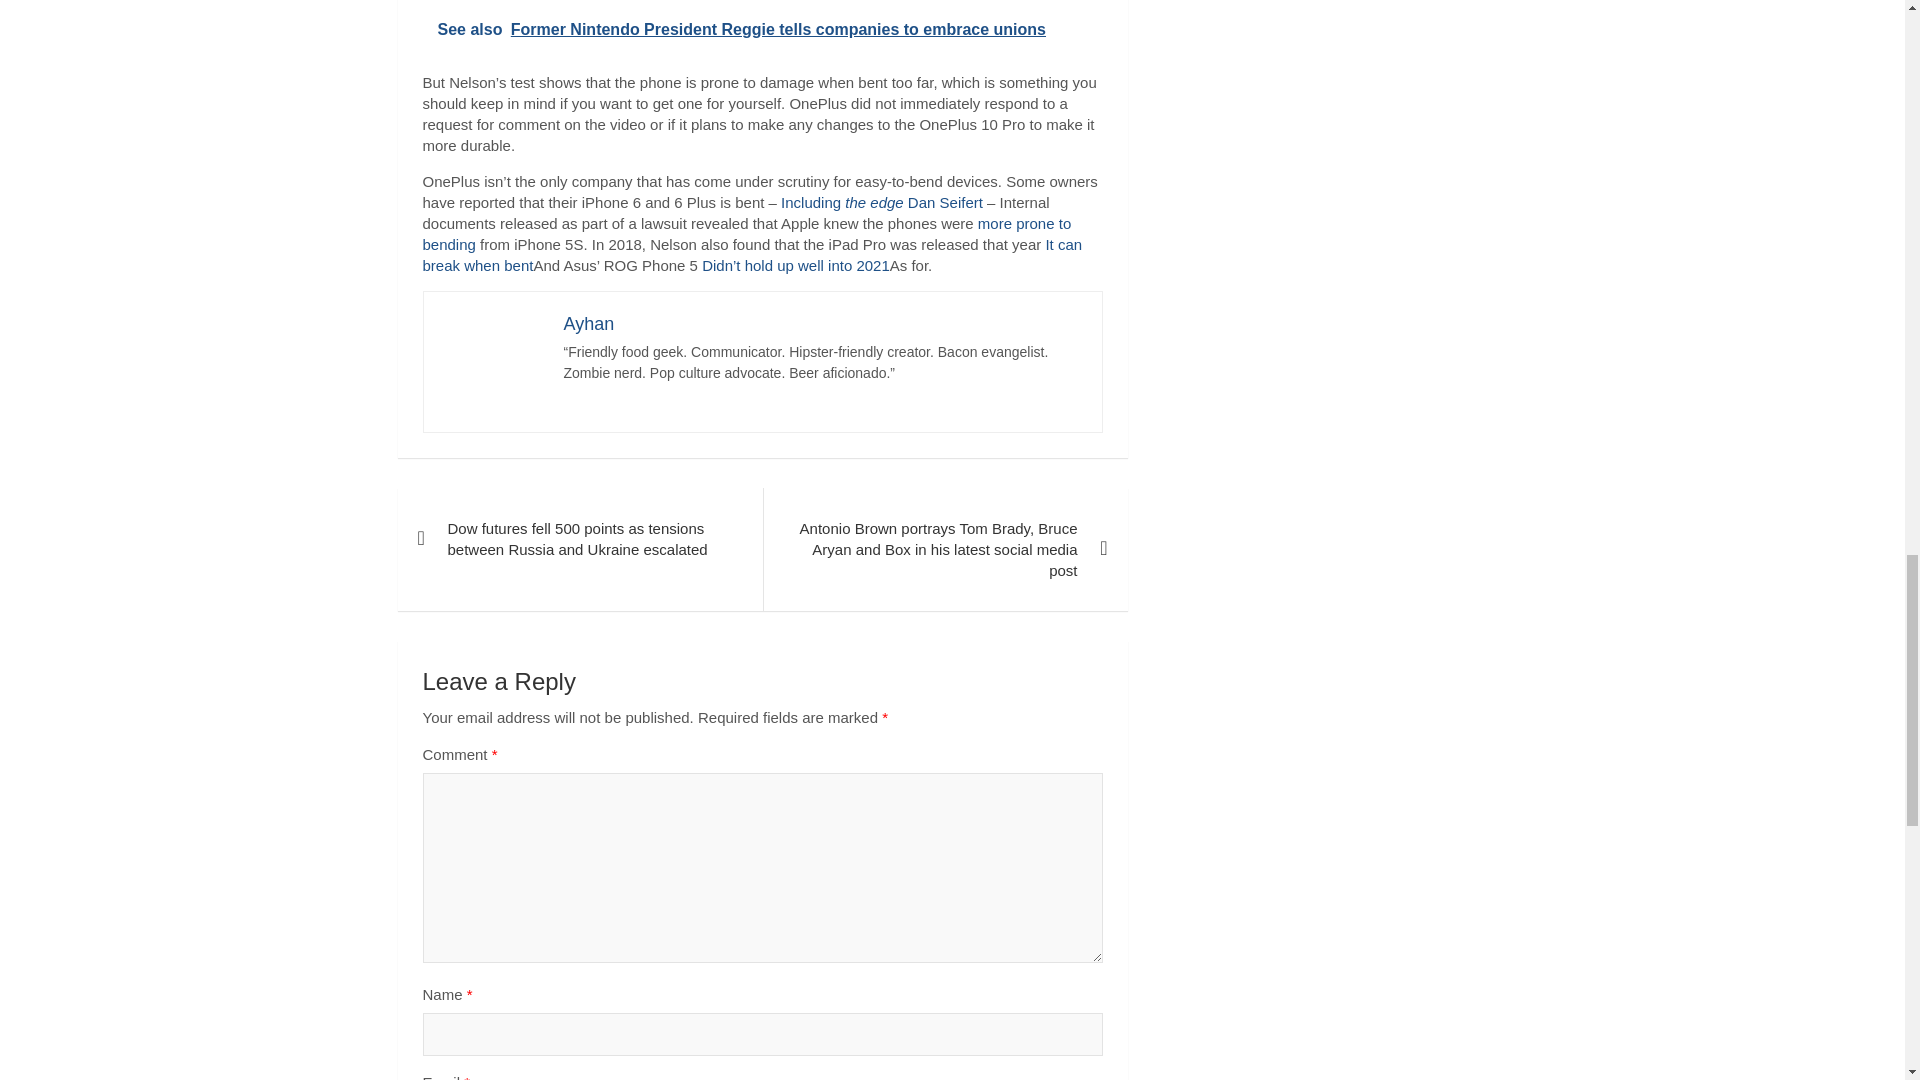  Describe the element at coordinates (589, 324) in the screenshot. I see `Ayhan` at that location.